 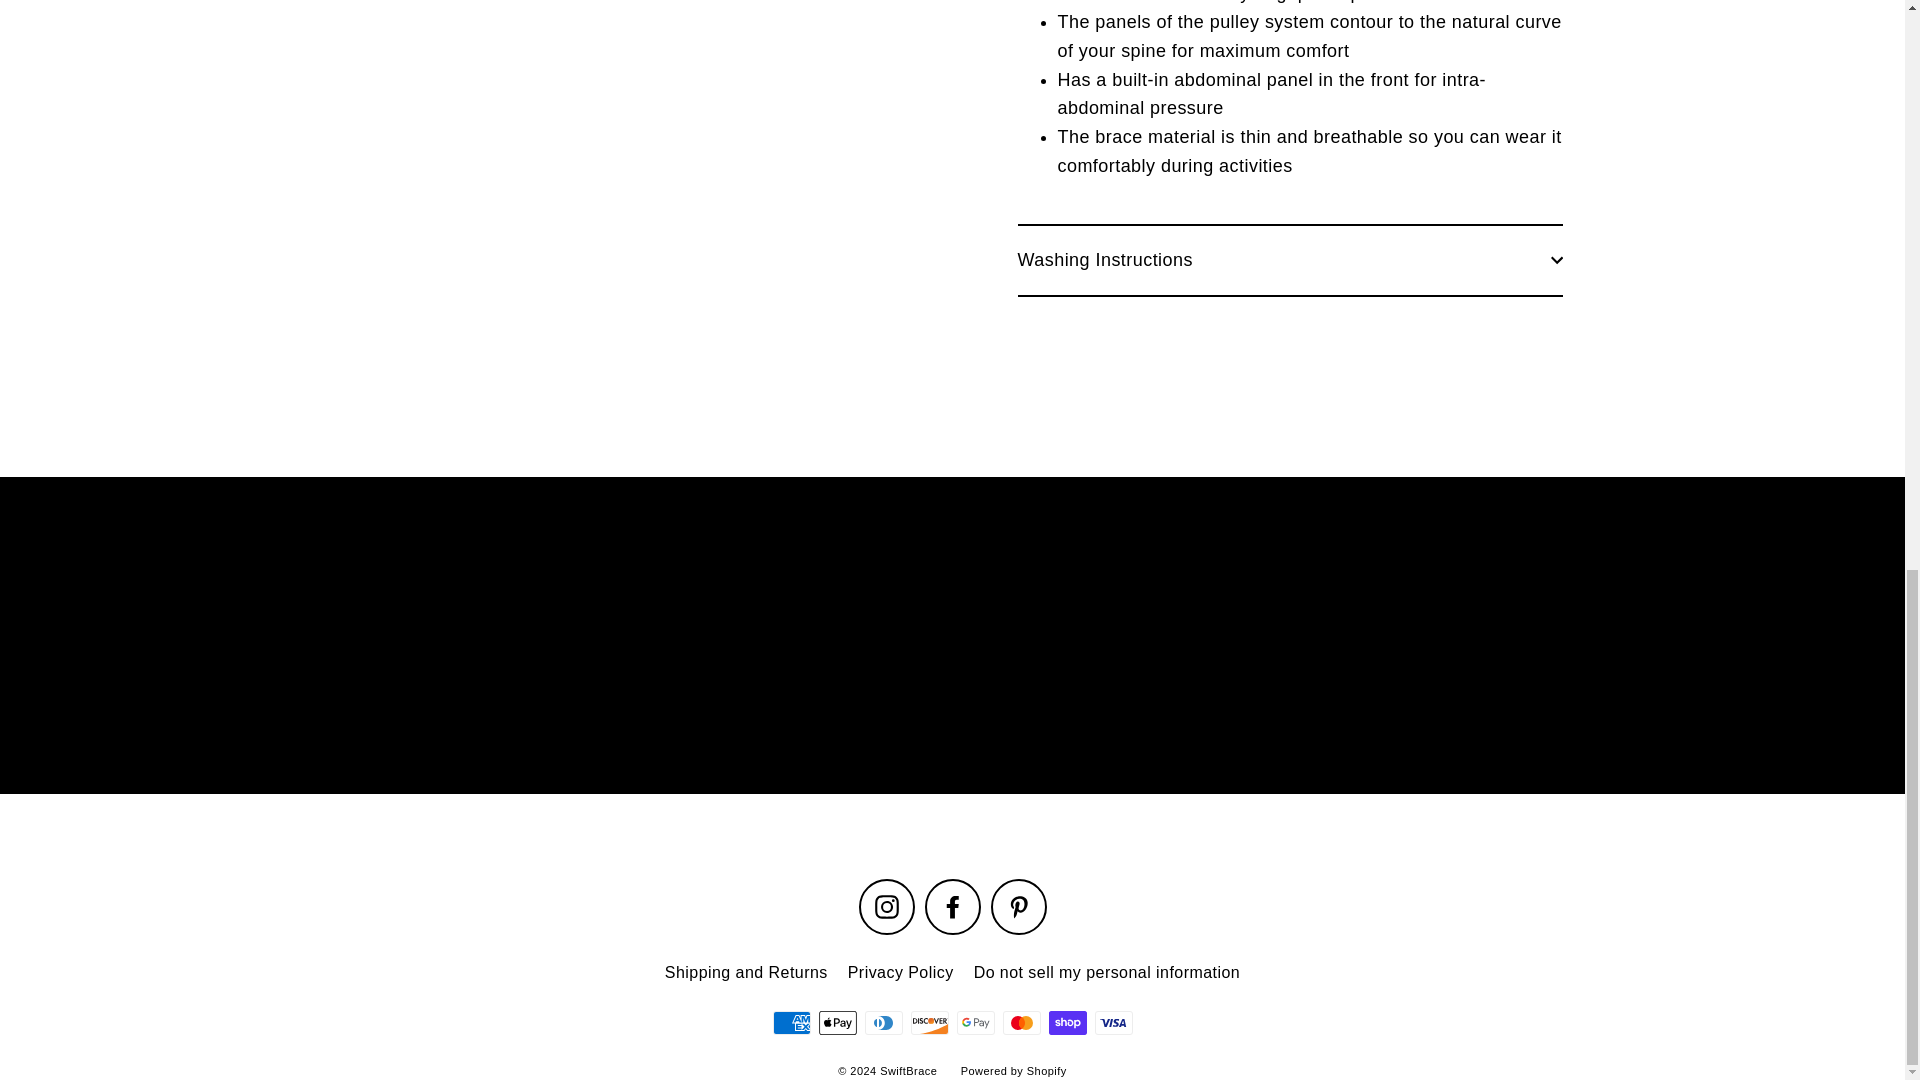 I want to click on Apple Pay, so click(x=836, y=1022).